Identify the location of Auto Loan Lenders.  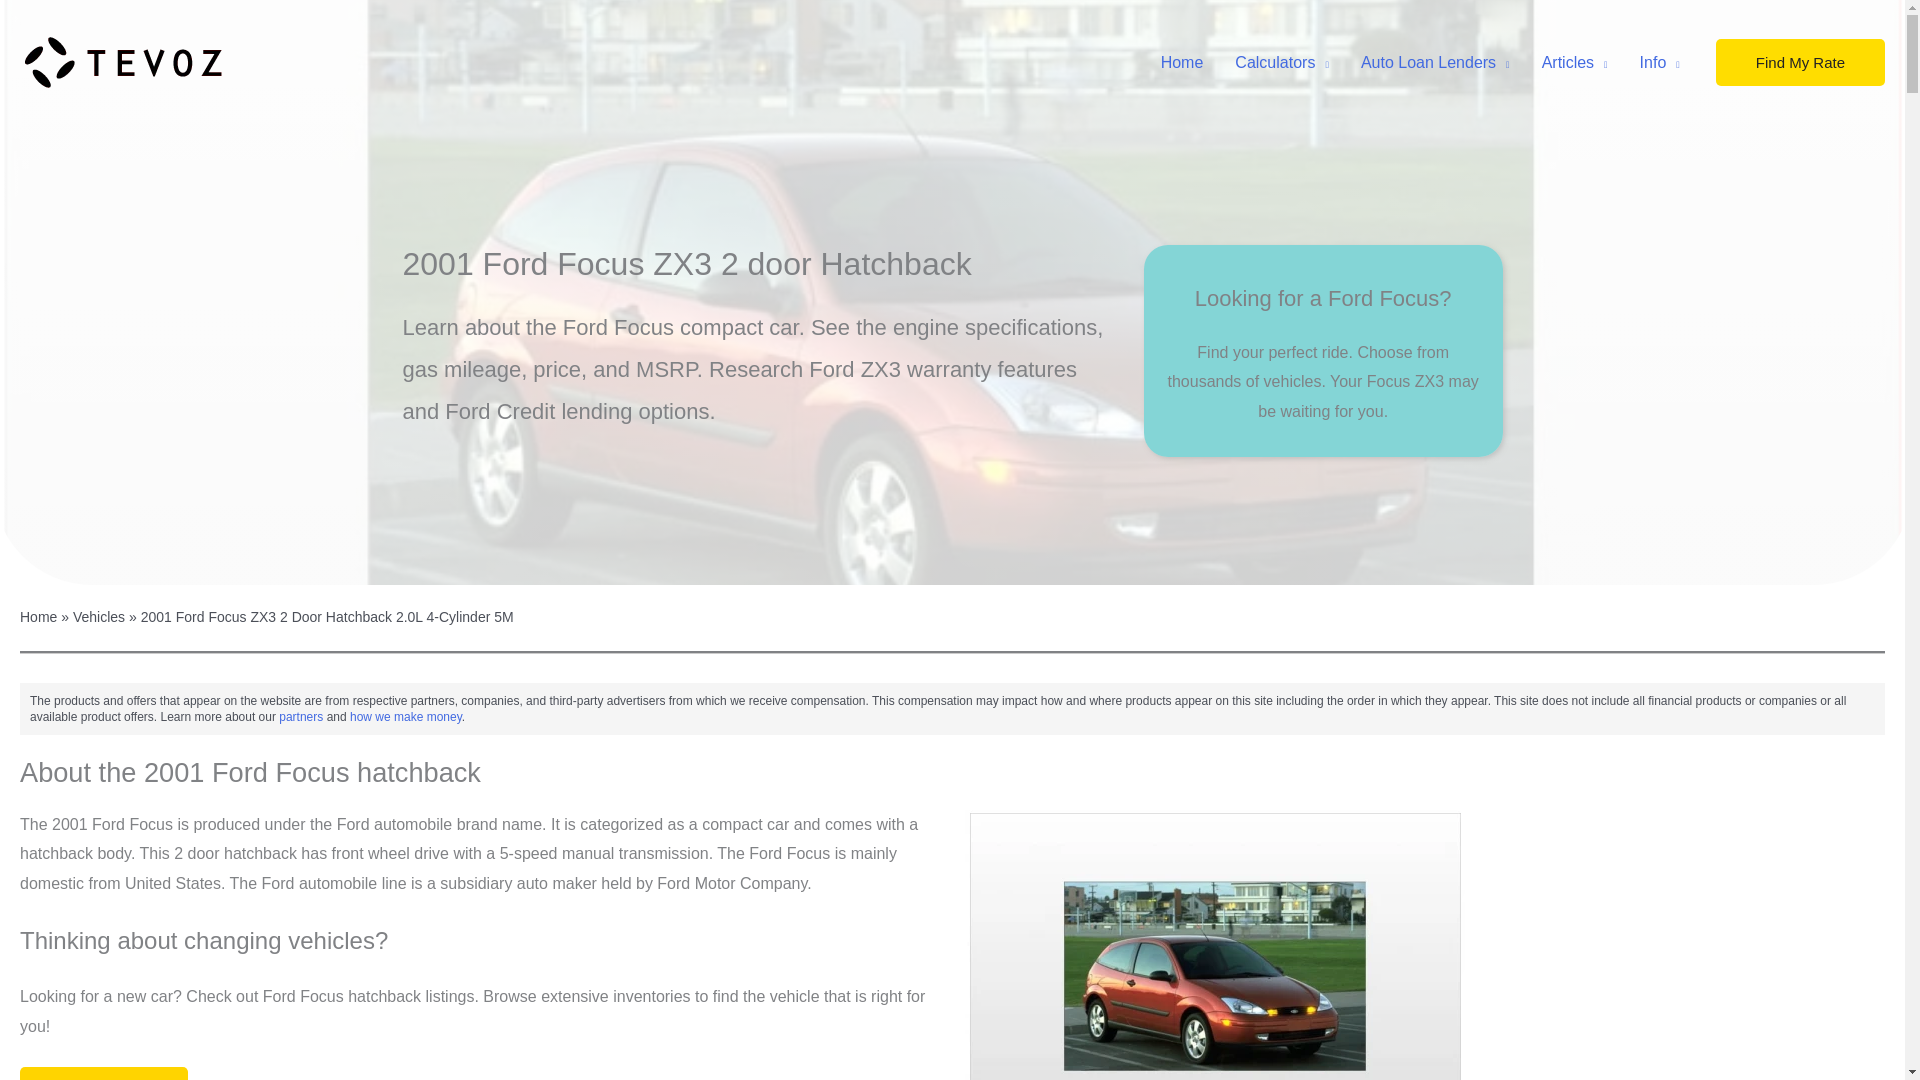
(1436, 63).